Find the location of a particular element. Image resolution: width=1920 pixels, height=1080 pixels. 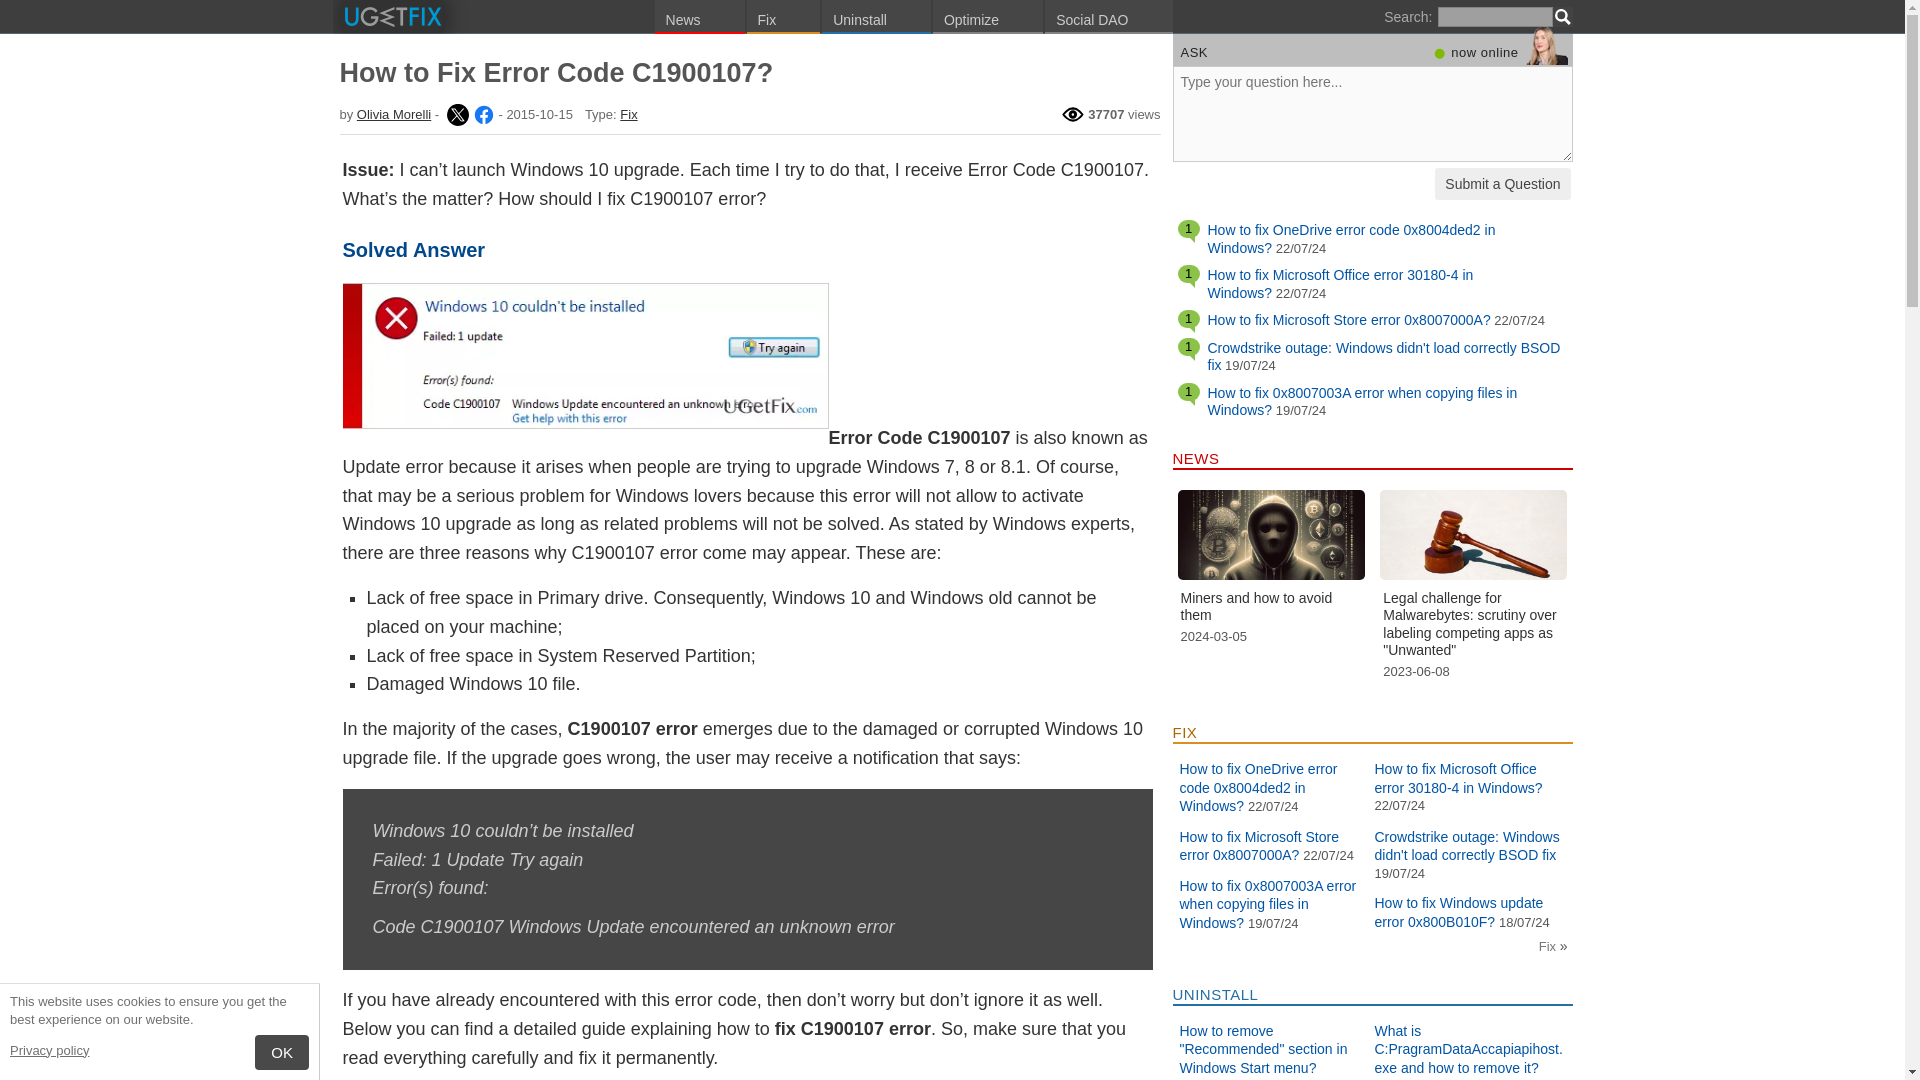

How to fix 0x8007003A error when copying files in Windows? is located at coordinates (1362, 402).